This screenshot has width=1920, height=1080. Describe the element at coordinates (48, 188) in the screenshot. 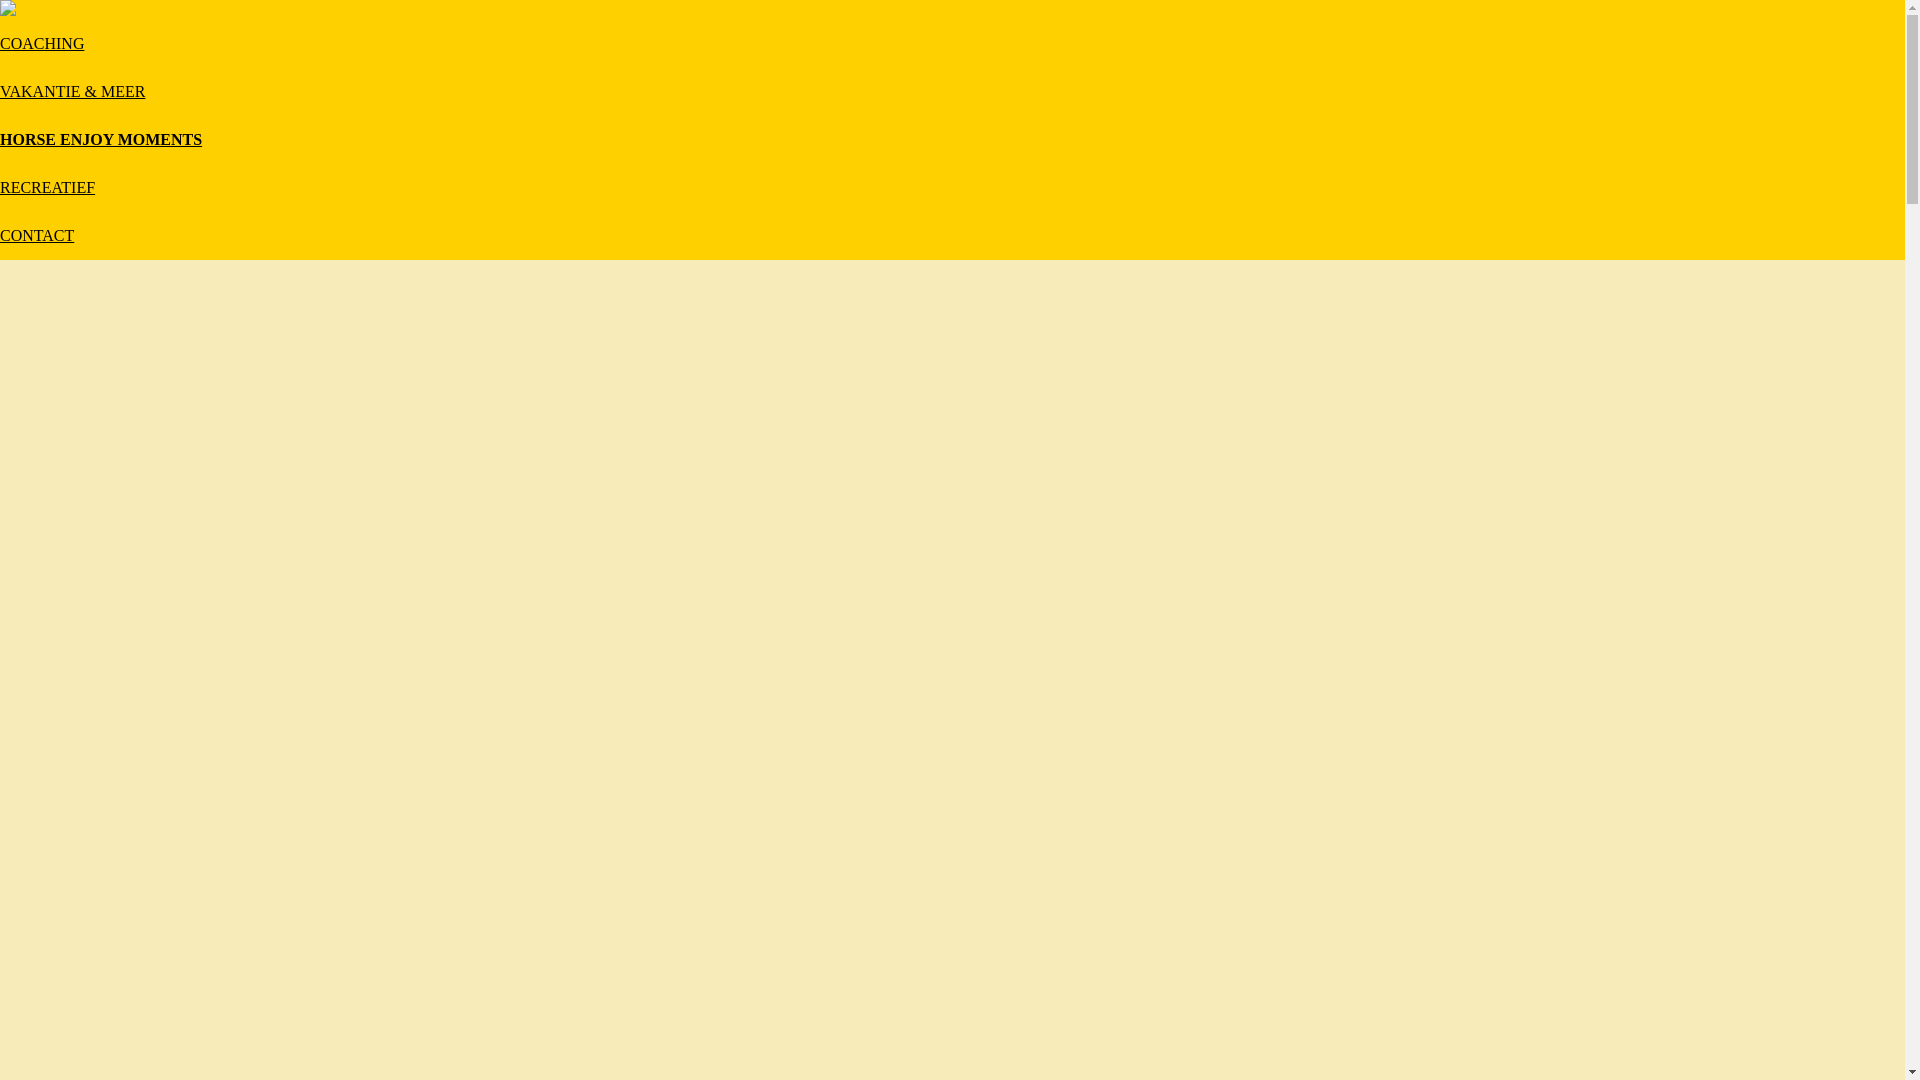

I see `RECREATIEF` at that location.